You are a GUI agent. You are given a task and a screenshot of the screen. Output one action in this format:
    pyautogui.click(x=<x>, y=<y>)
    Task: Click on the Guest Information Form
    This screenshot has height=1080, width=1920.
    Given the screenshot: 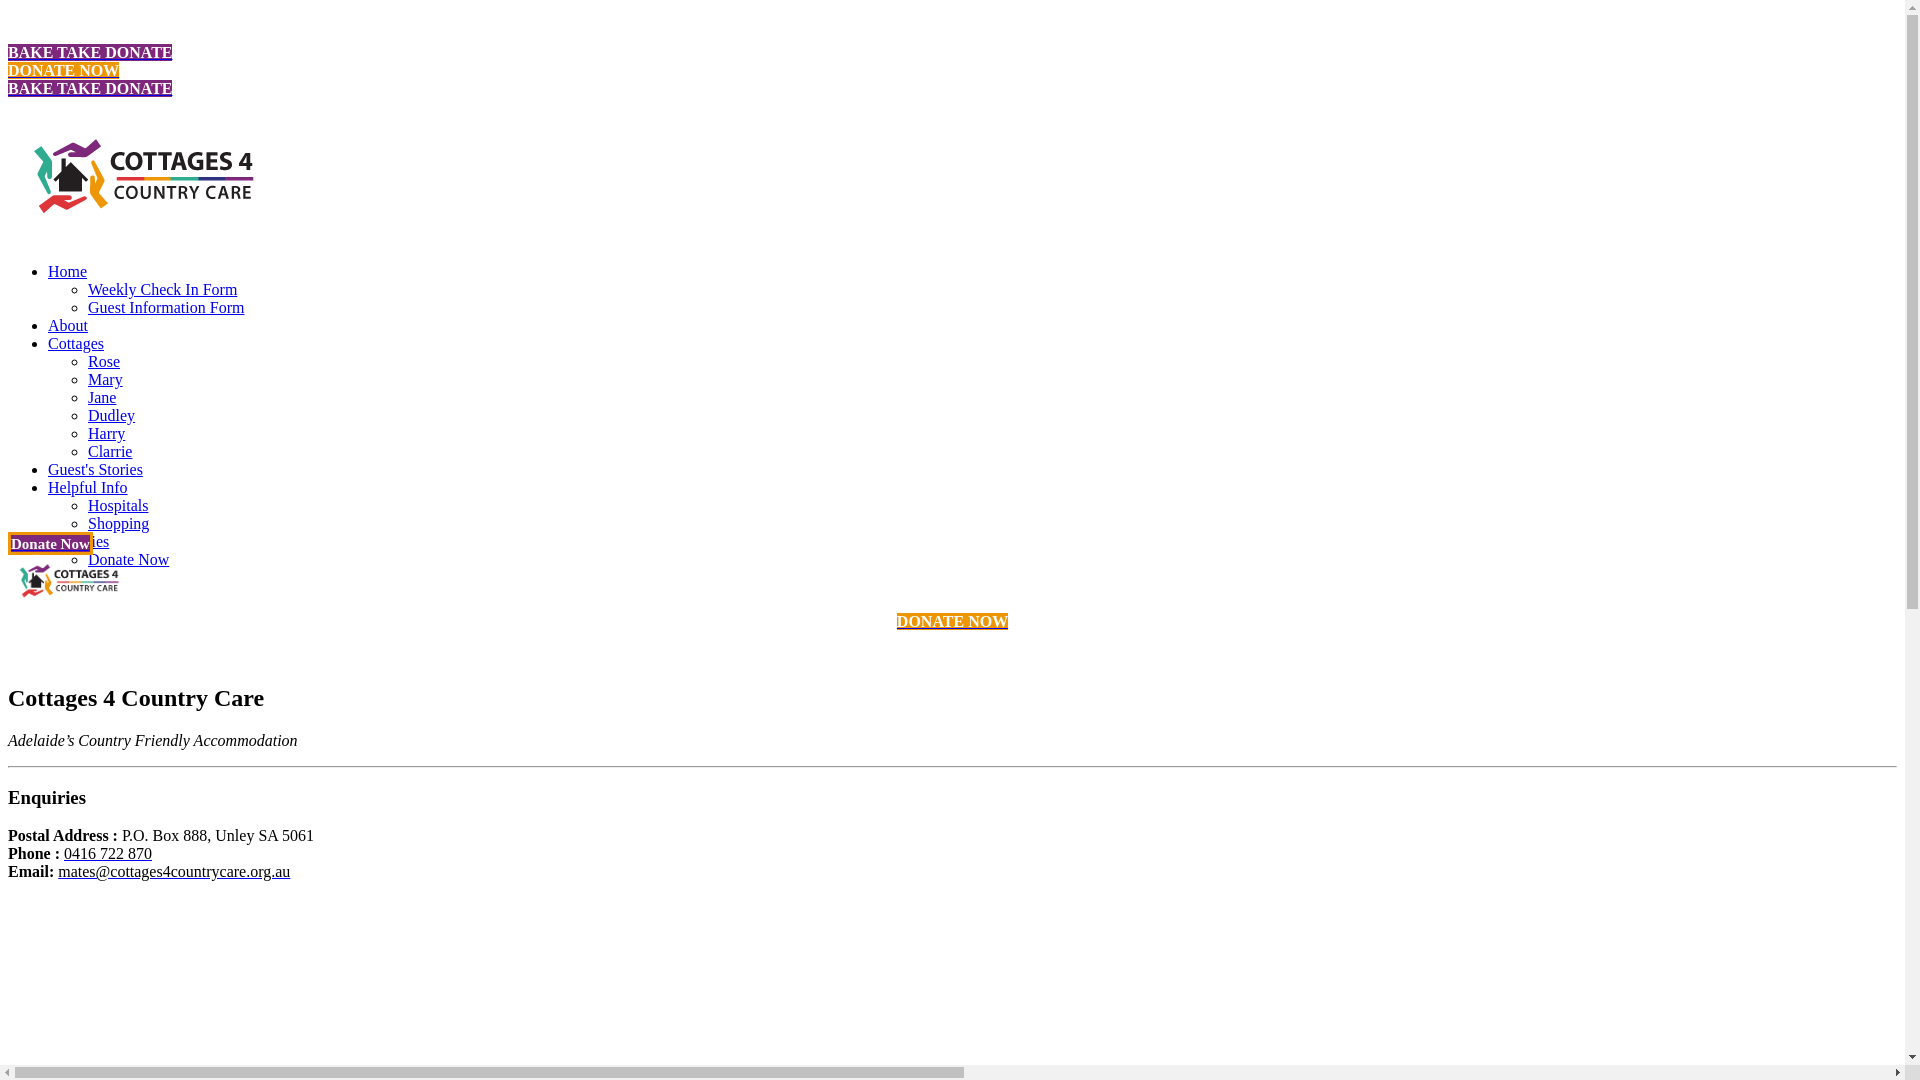 What is the action you would take?
    pyautogui.click(x=86, y=1030)
    